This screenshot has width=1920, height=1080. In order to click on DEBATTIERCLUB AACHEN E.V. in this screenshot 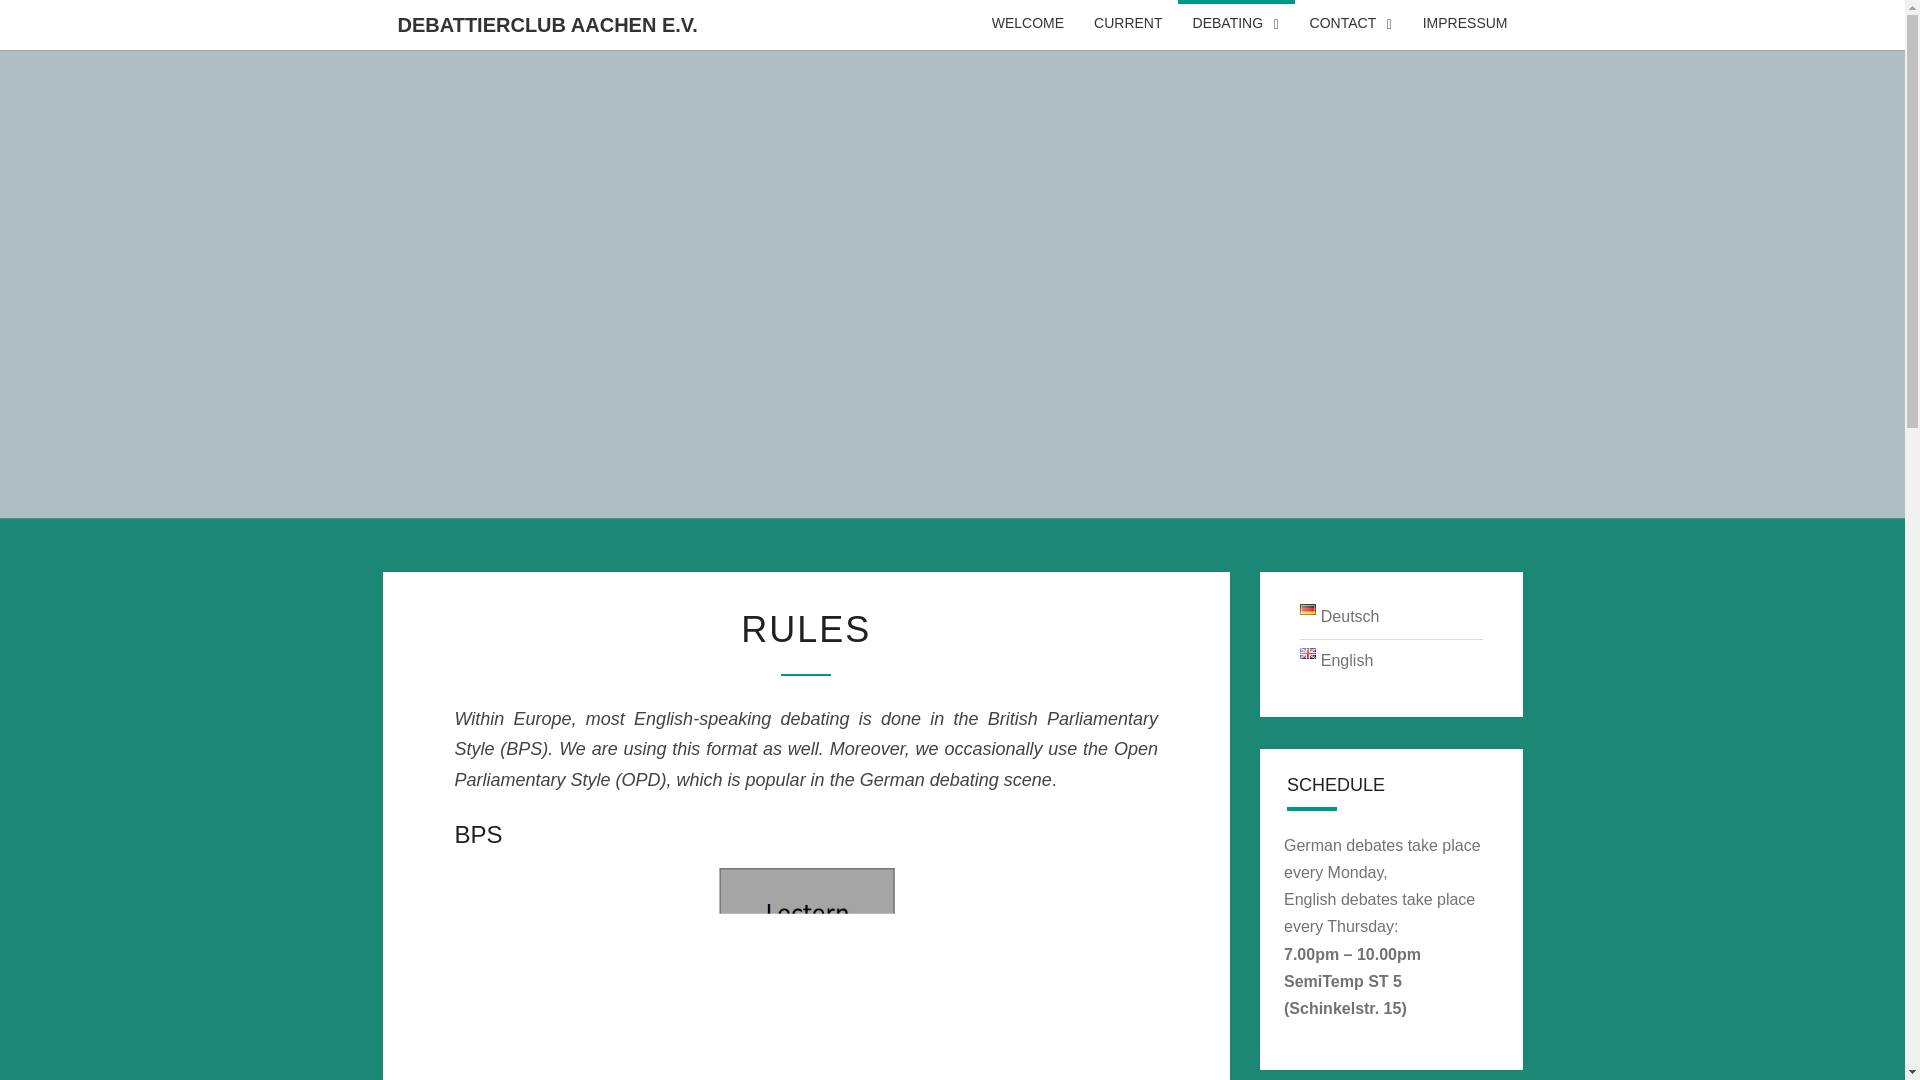, I will do `click(547, 24)`.